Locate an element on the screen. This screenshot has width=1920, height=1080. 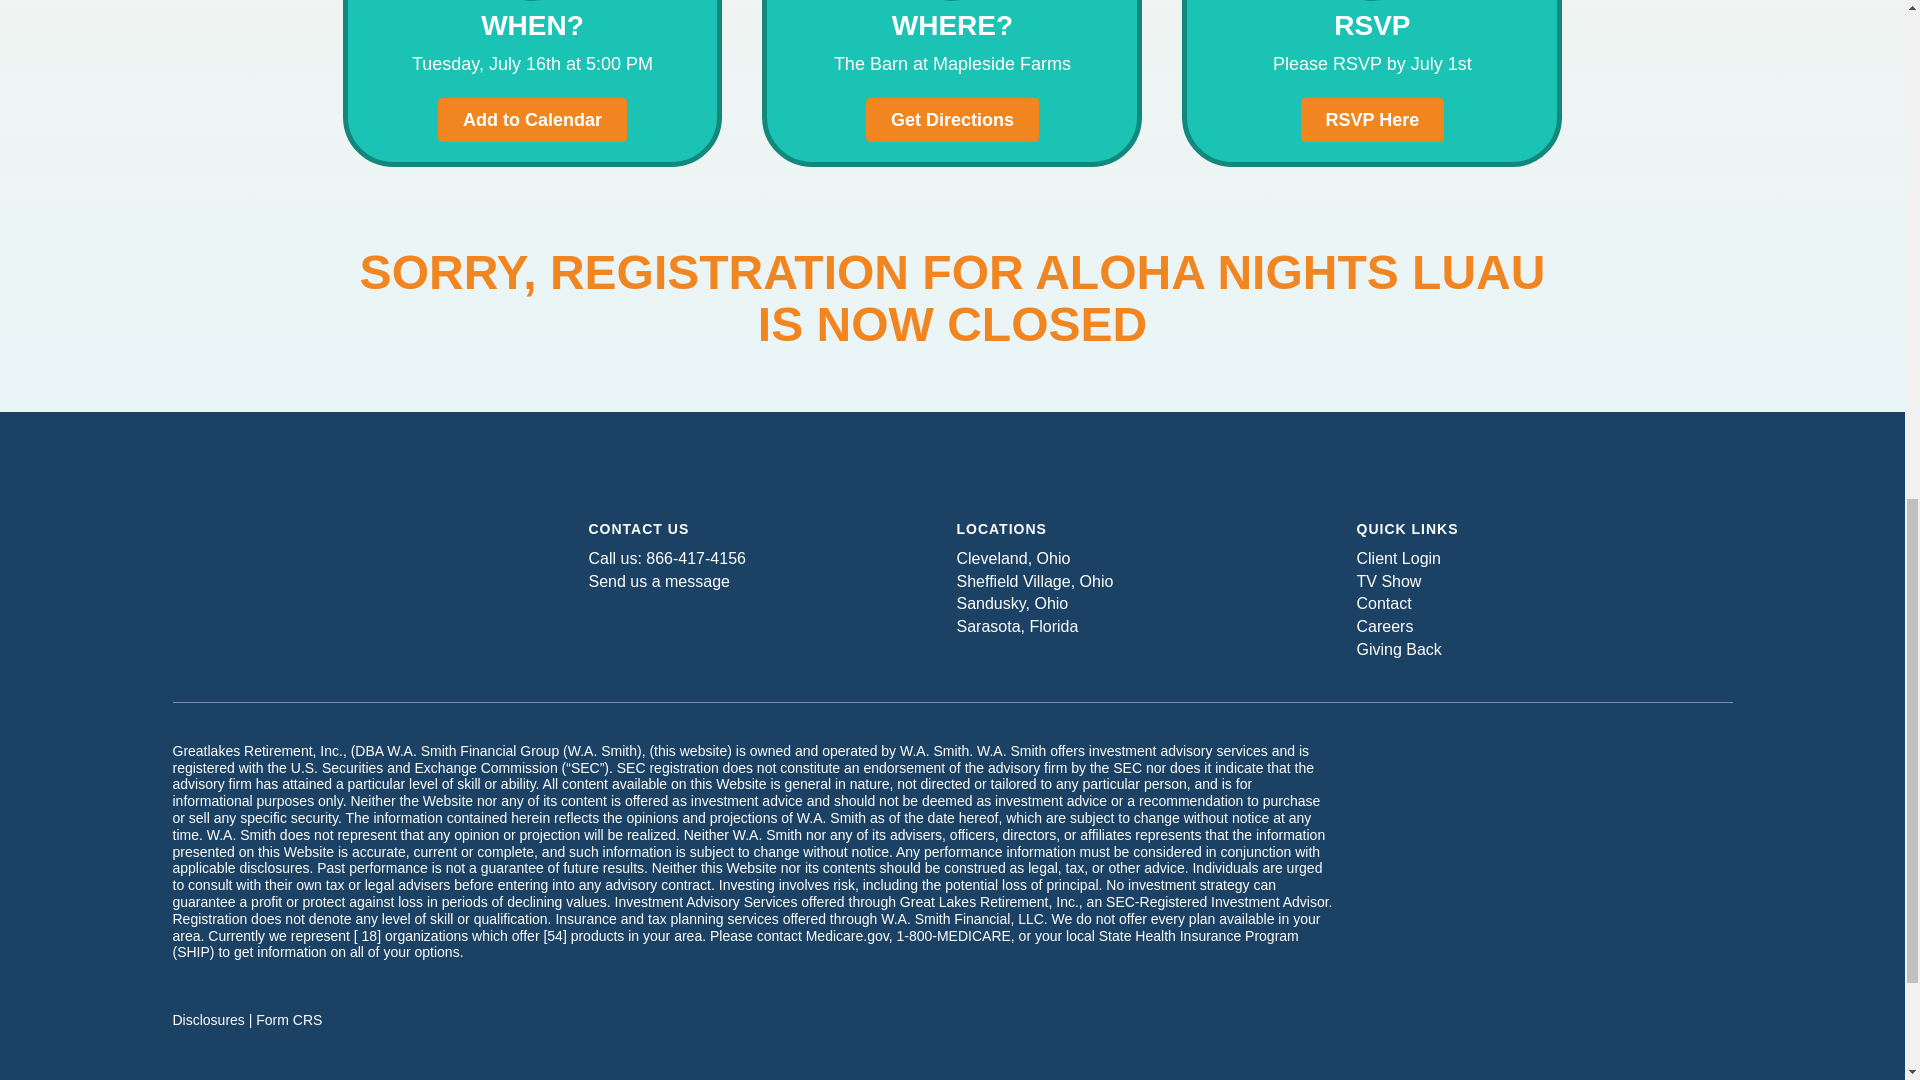
TV Show is located at coordinates (1388, 581).